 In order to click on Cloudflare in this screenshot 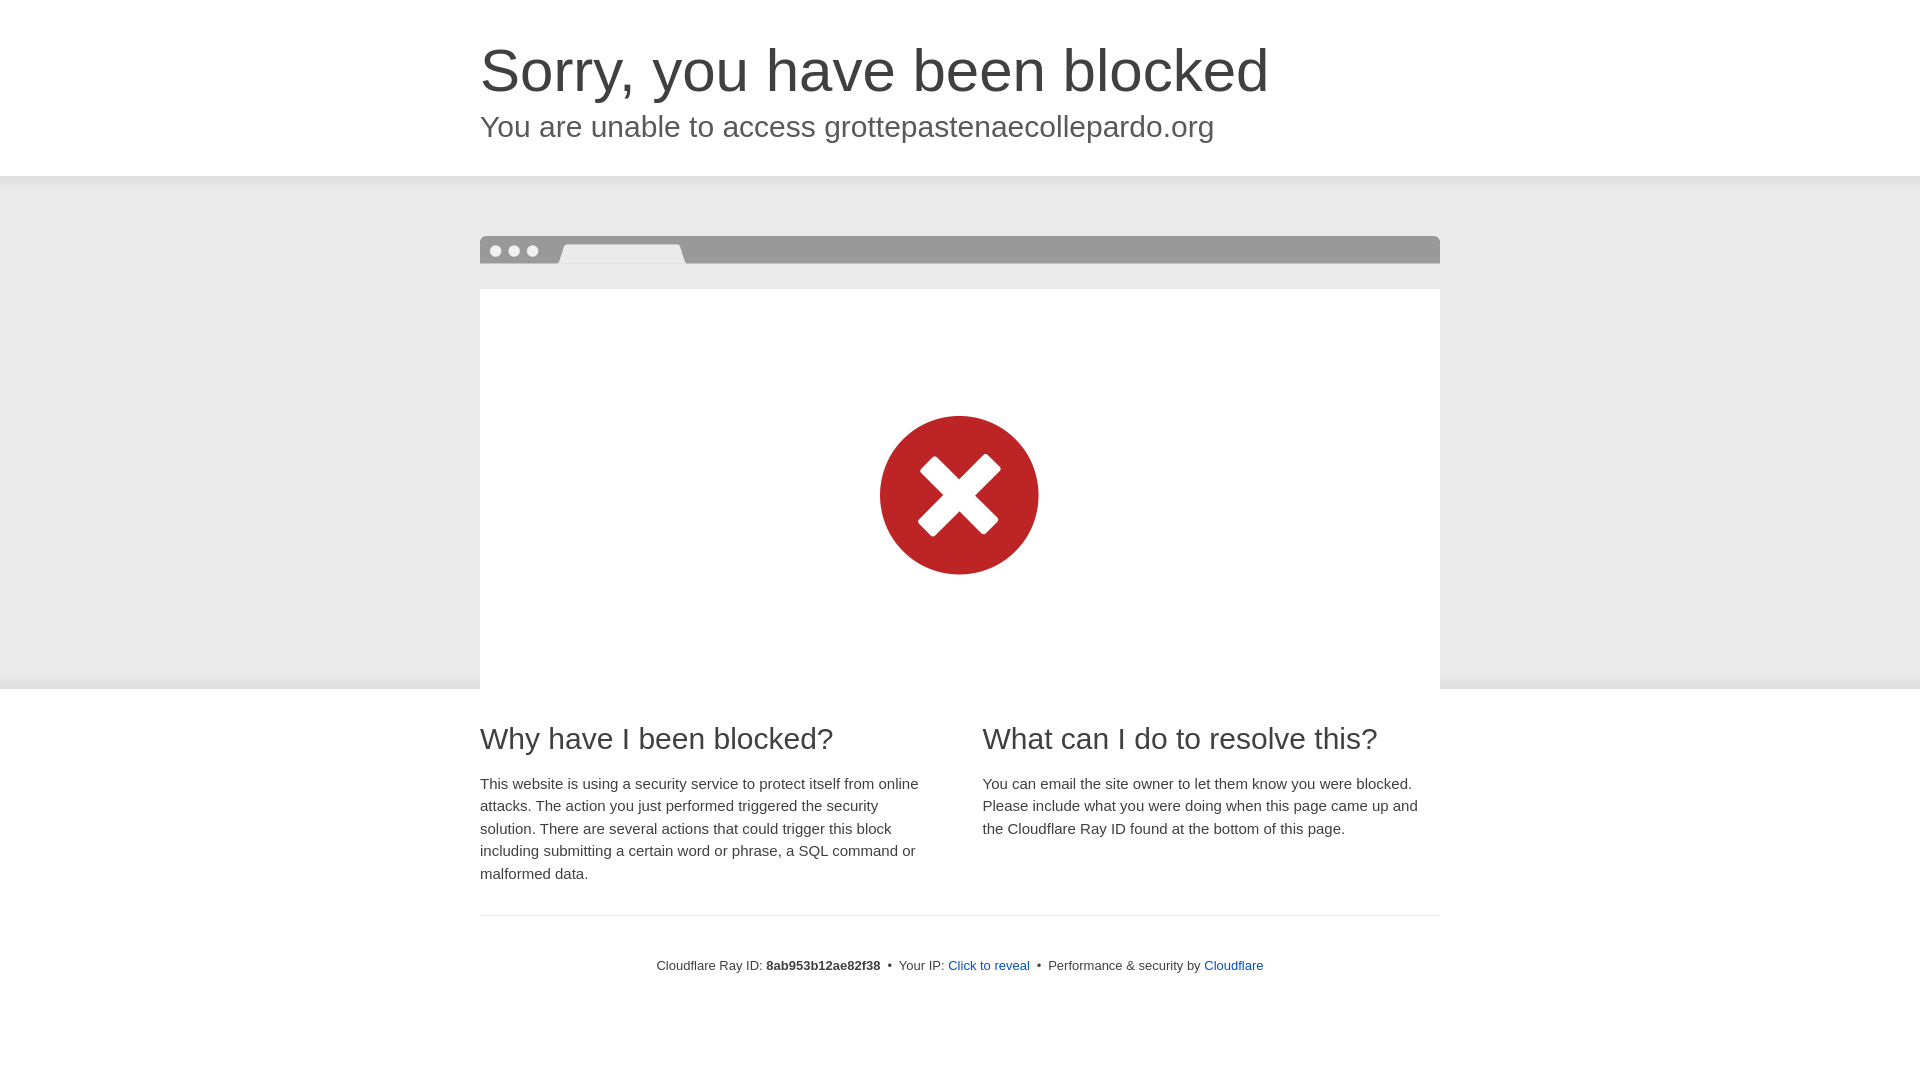, I will do `click(1233, 965)`.